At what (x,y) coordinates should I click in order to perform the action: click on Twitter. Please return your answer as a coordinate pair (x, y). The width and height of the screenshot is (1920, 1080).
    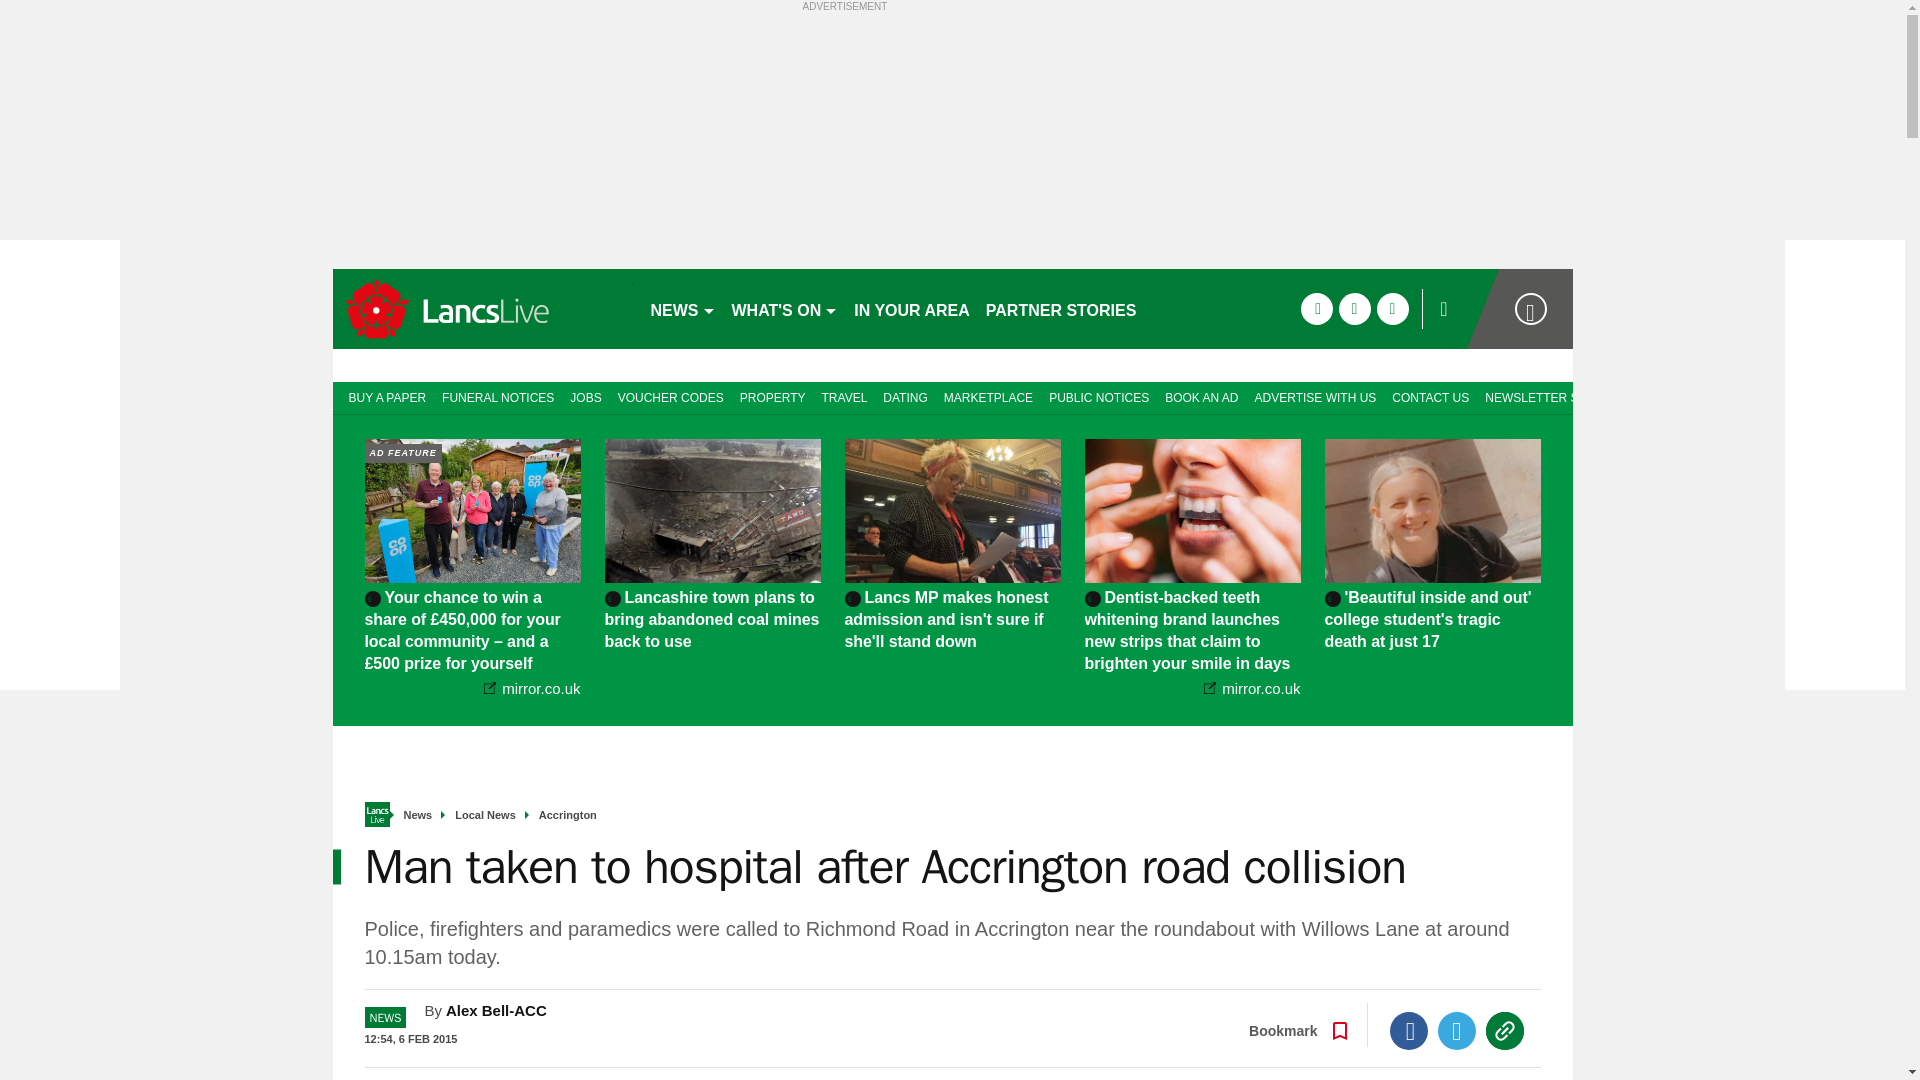
    Looking at the image, I should click on (1457, 1030).